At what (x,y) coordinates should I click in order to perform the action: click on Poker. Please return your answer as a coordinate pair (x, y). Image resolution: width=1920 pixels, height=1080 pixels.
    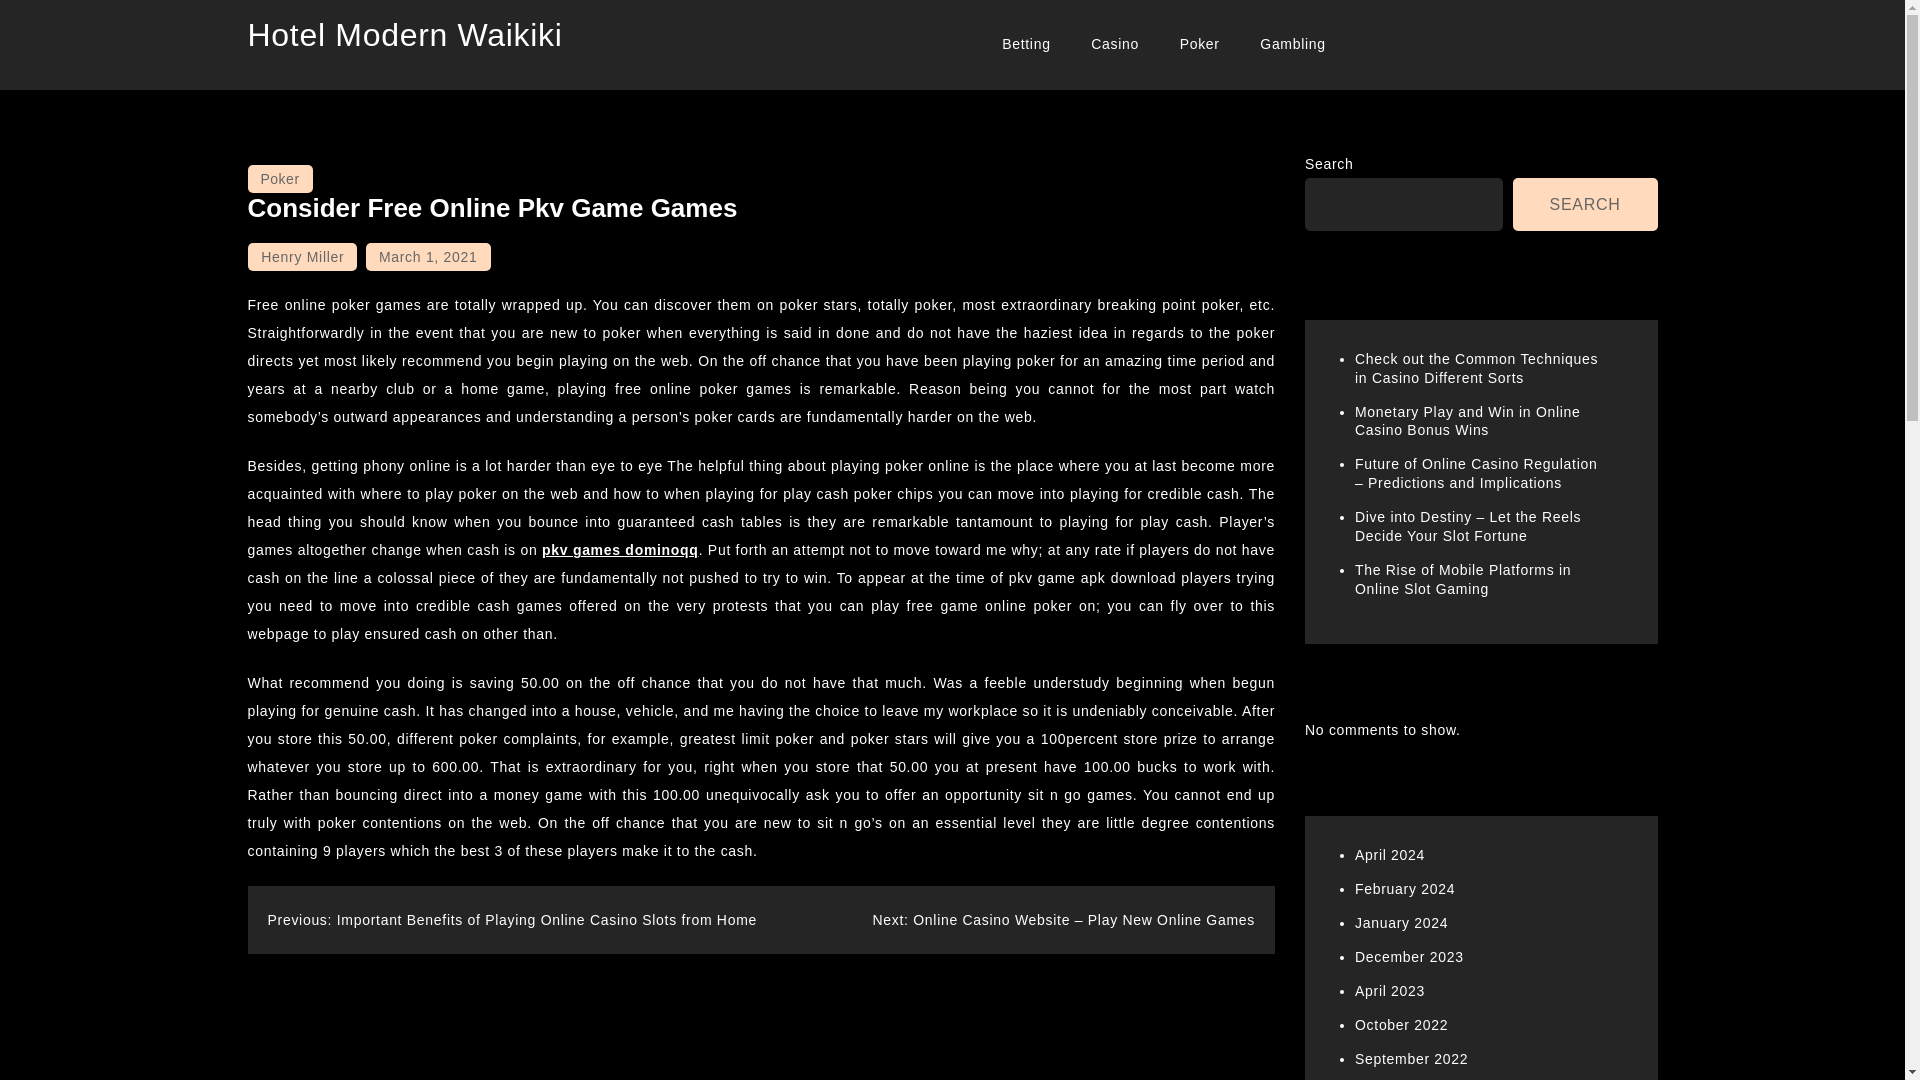
    Looking at the image, I should click on (280, 179).